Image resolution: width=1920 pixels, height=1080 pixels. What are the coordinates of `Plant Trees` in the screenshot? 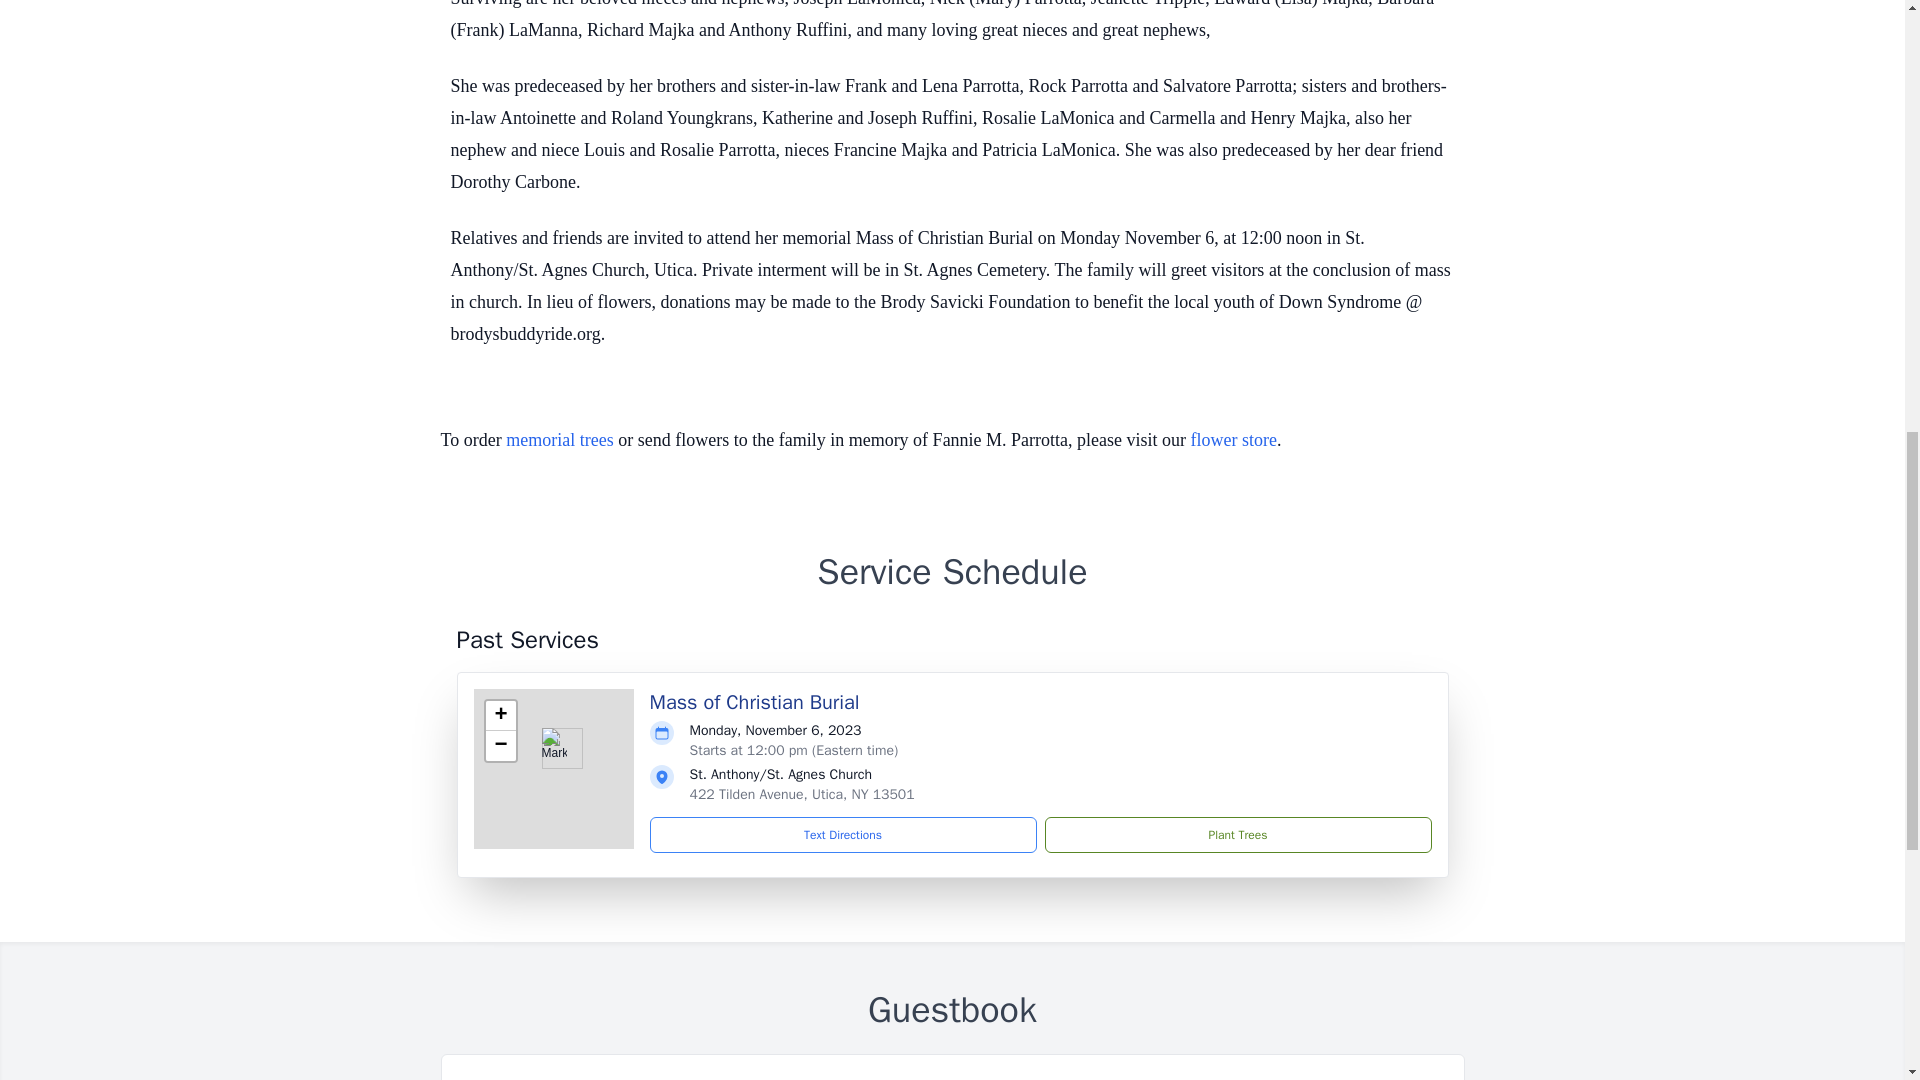 It's located at (1237, 834).